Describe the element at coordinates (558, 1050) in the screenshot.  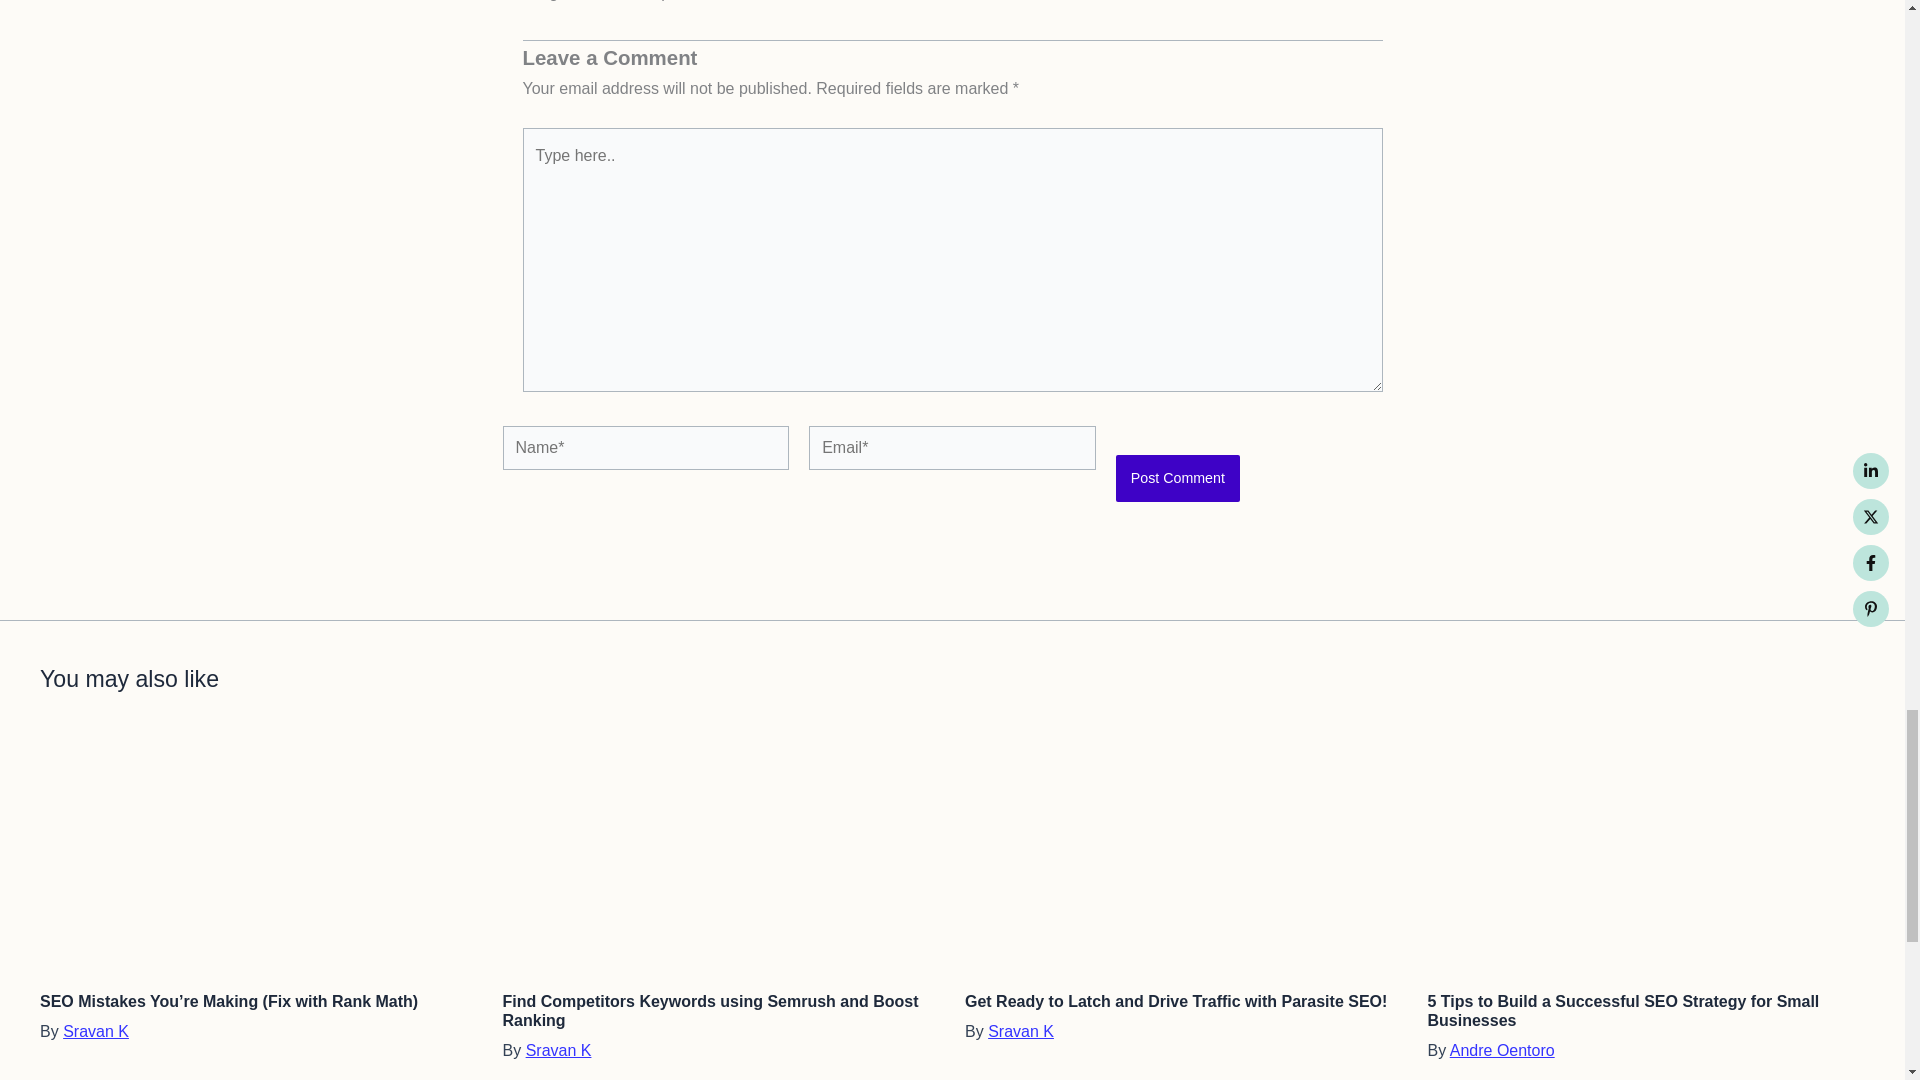
I see `Sravan K` at that location.